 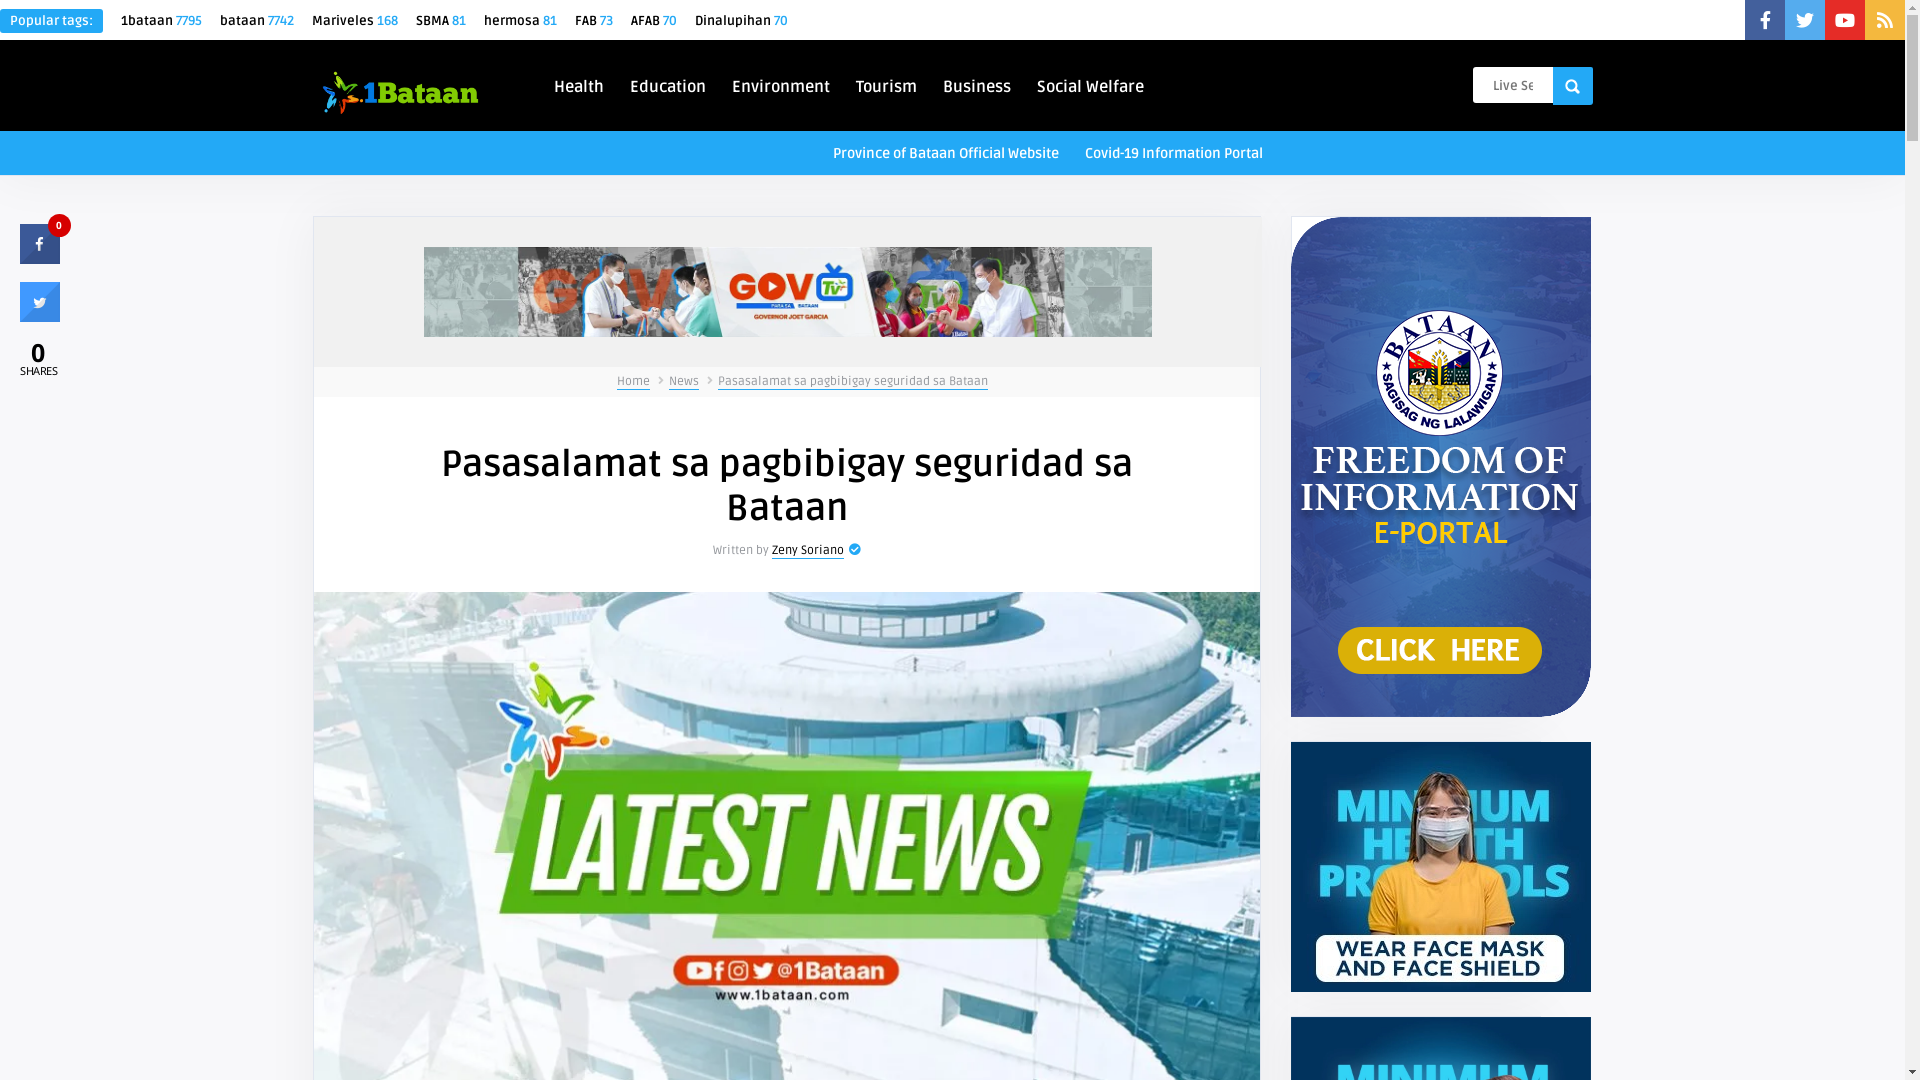 What do you see at coordinates (162, 21) in the screenshot?
I see `1bataan 7795` at bounding box center [162, 21].